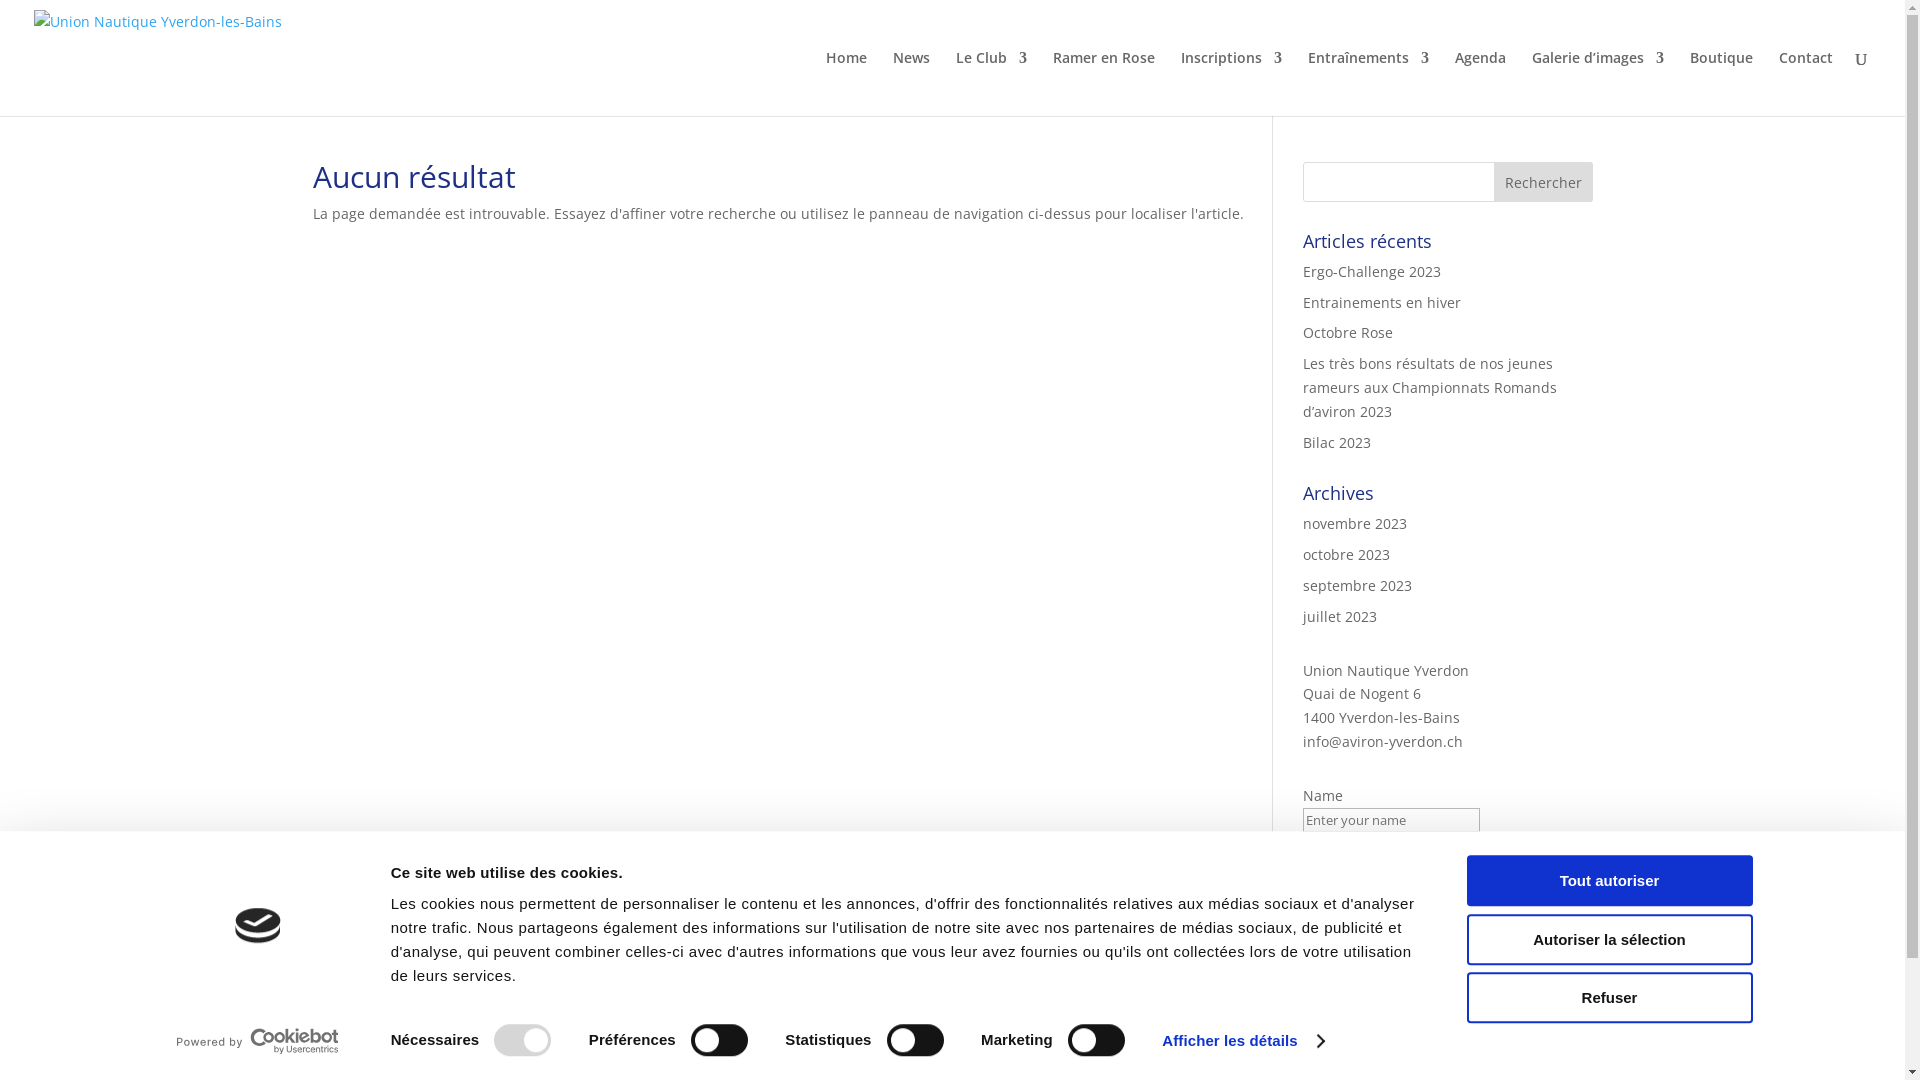 The width and height of the screenshot is (1920, 1080). Describe the element at coordinates (1346, 554) in the screenshot. I see `octobre 2023` at that location.